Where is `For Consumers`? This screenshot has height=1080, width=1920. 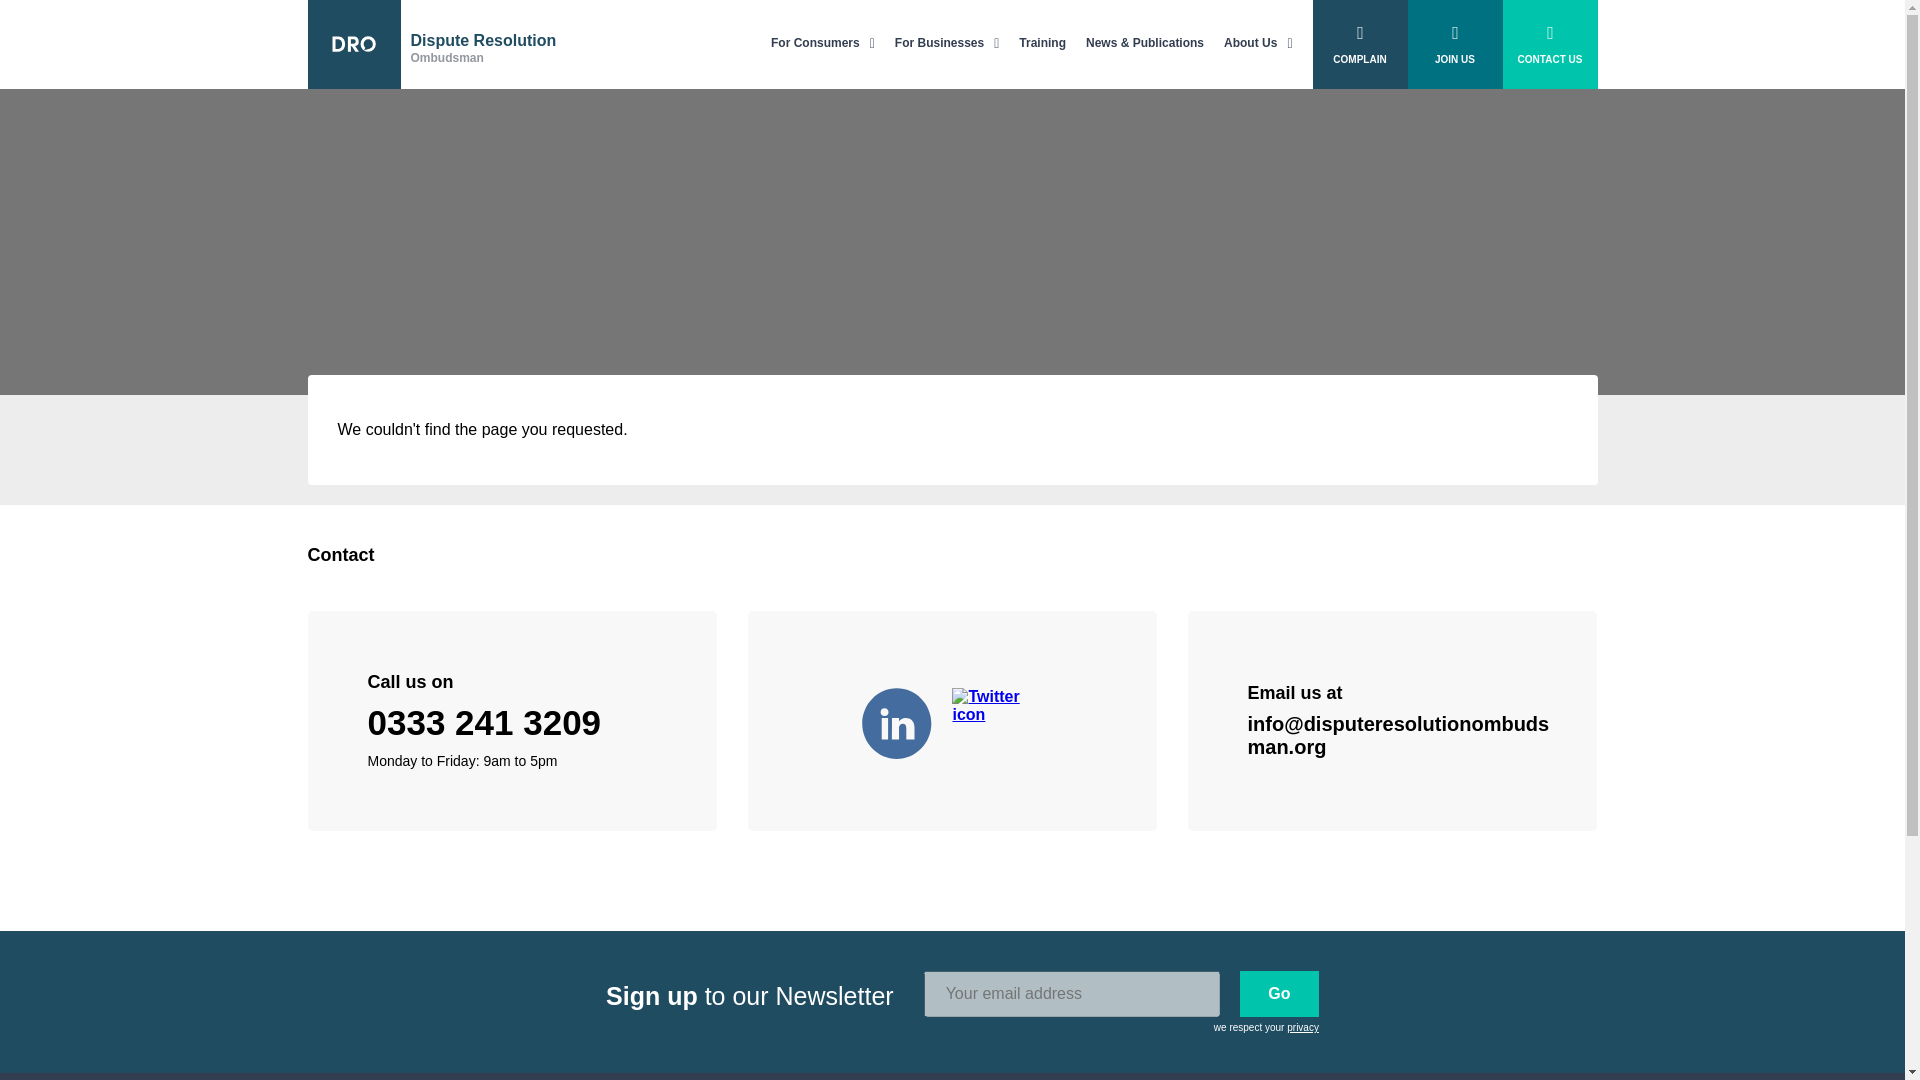
For Consumers is located at coordinates (823, 44).